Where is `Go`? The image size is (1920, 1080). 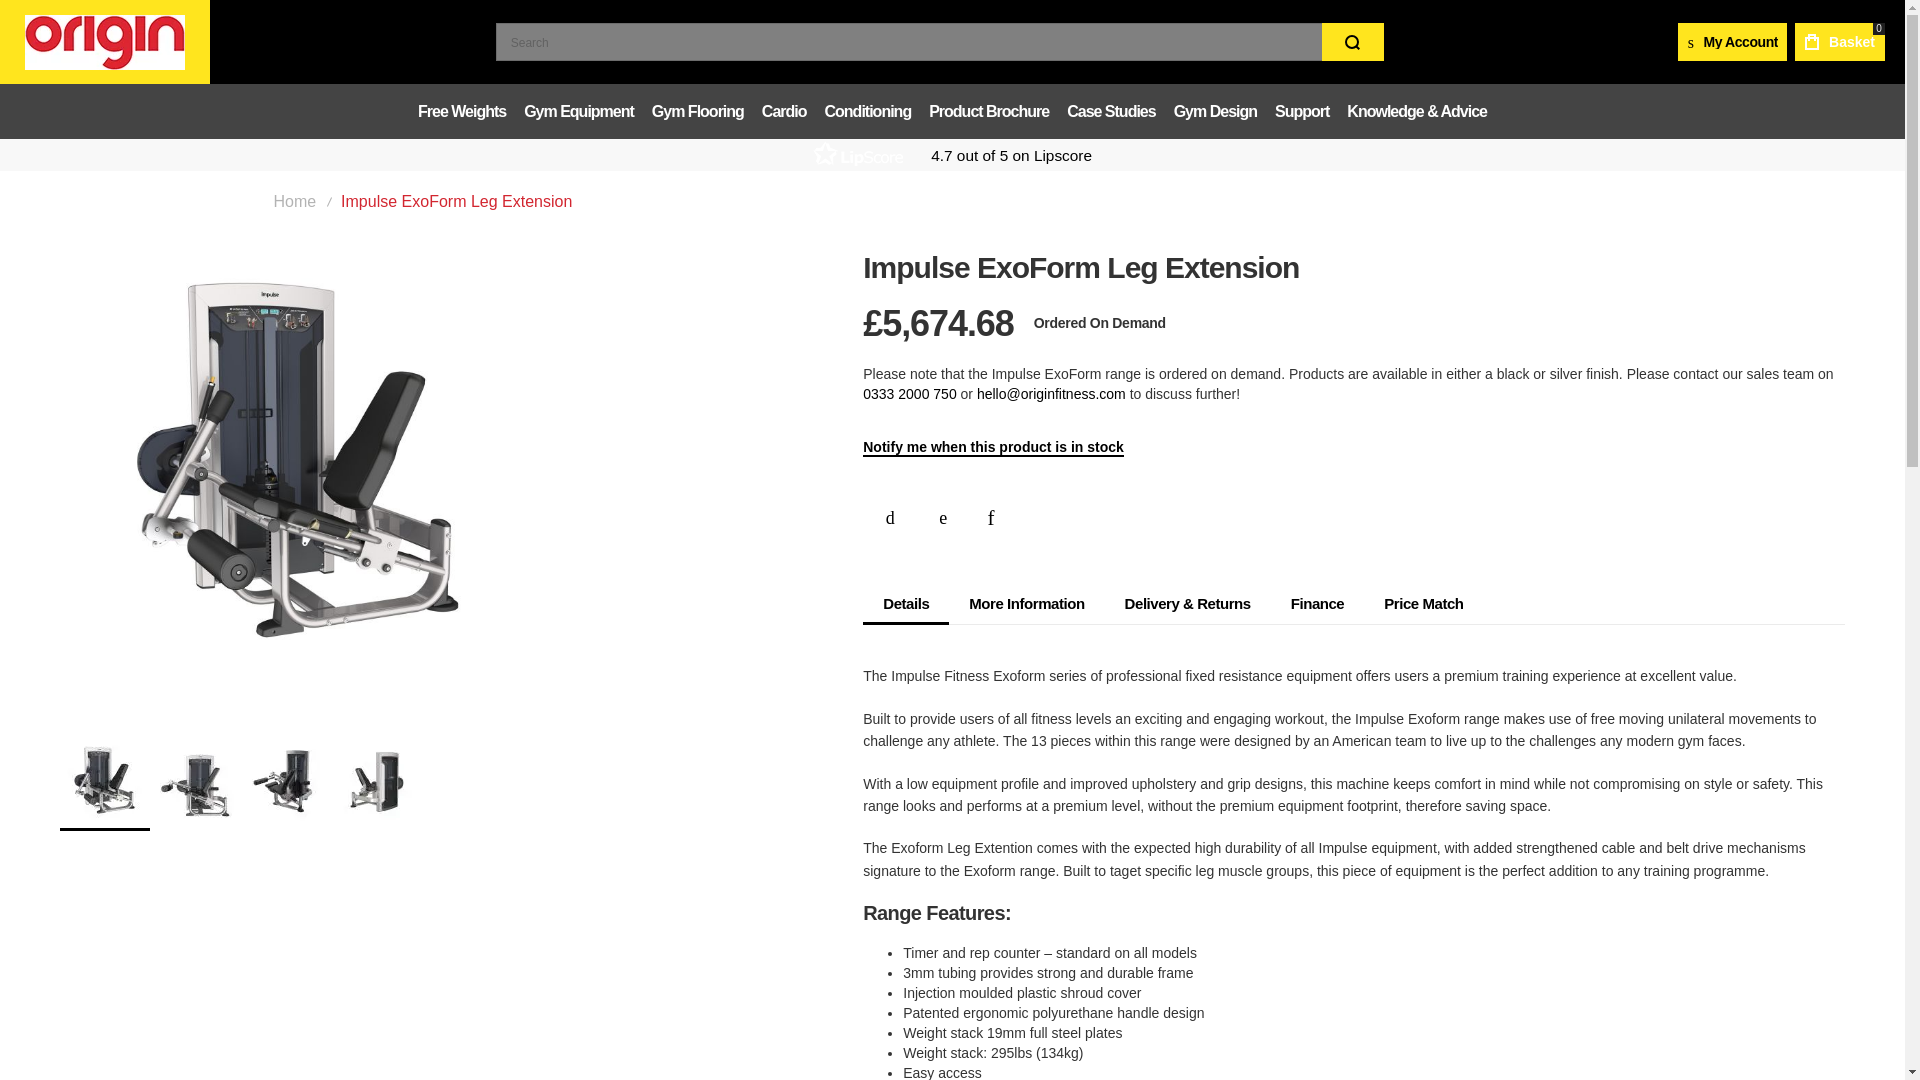 Go is located at coordinates (1353, 41).